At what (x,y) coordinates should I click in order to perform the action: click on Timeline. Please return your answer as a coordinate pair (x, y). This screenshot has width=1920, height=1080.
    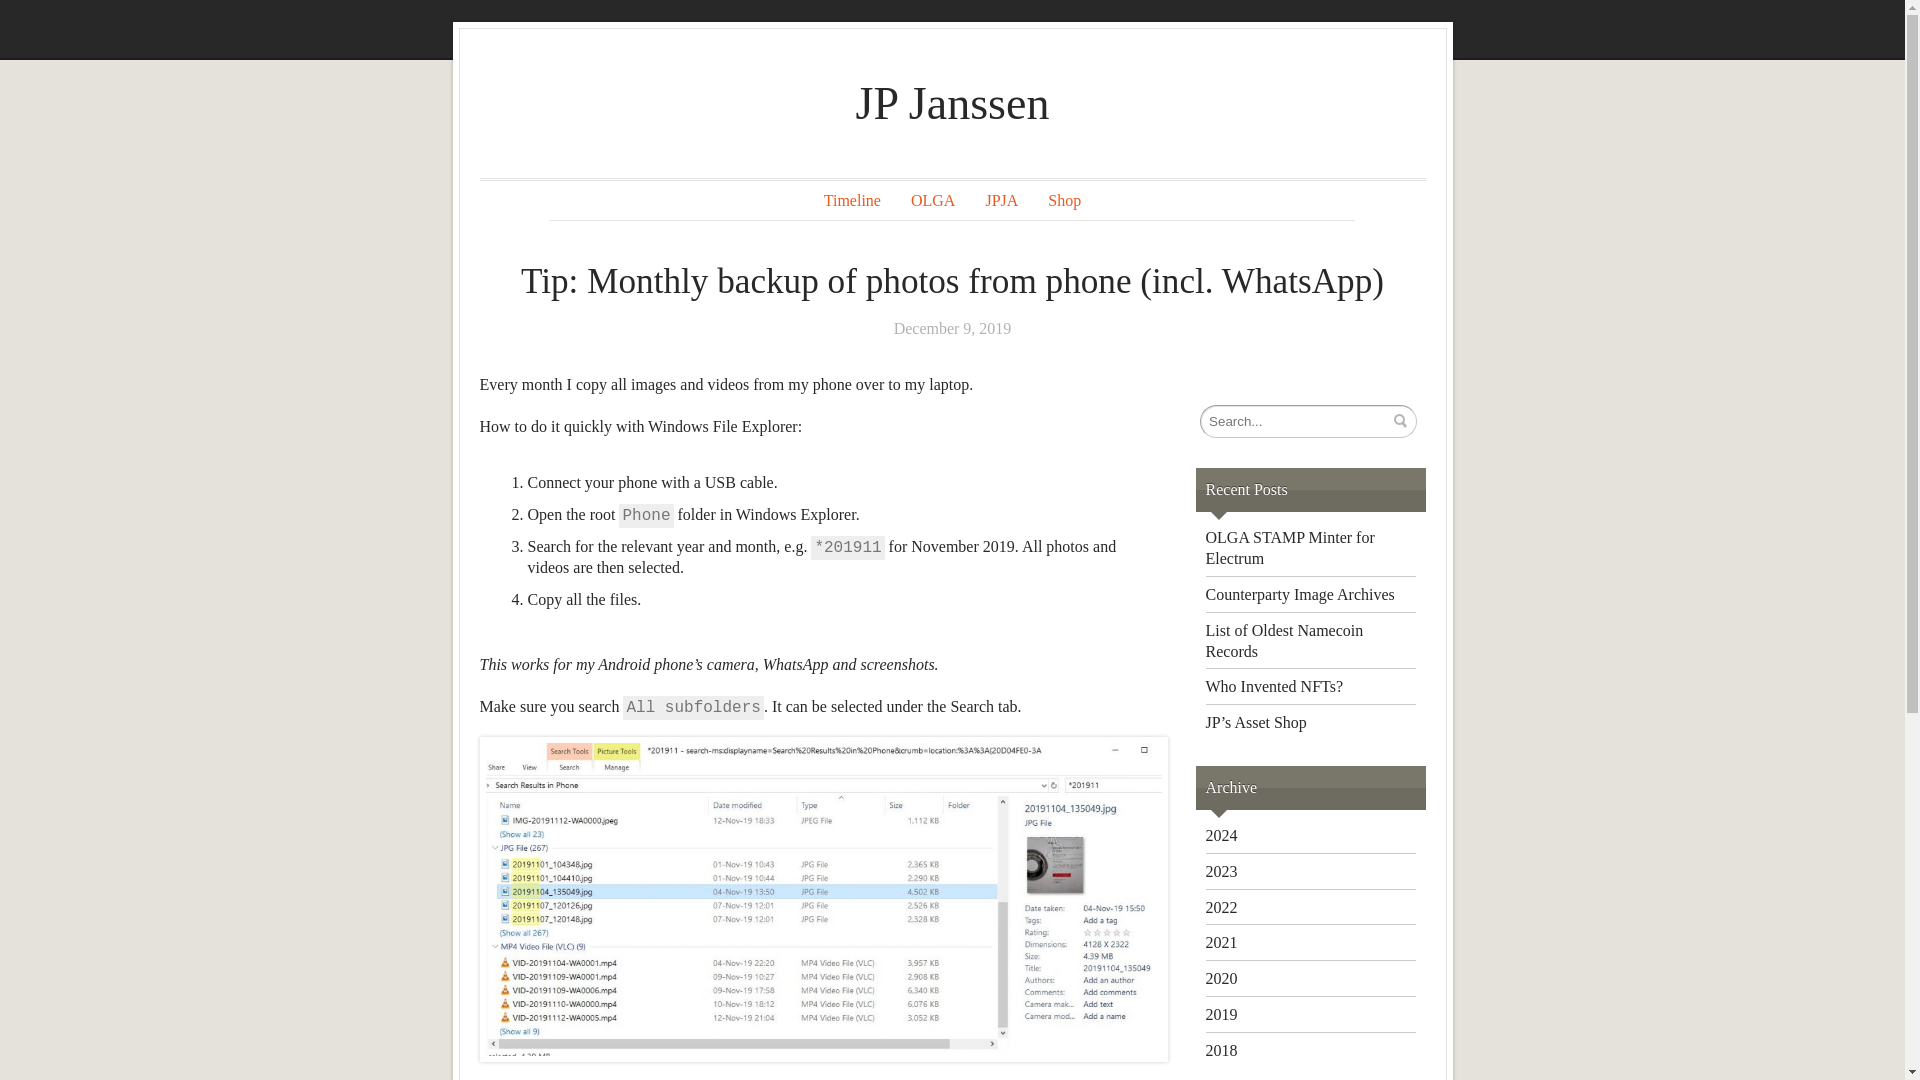
    Looking at the image, I should click on (852, 200).